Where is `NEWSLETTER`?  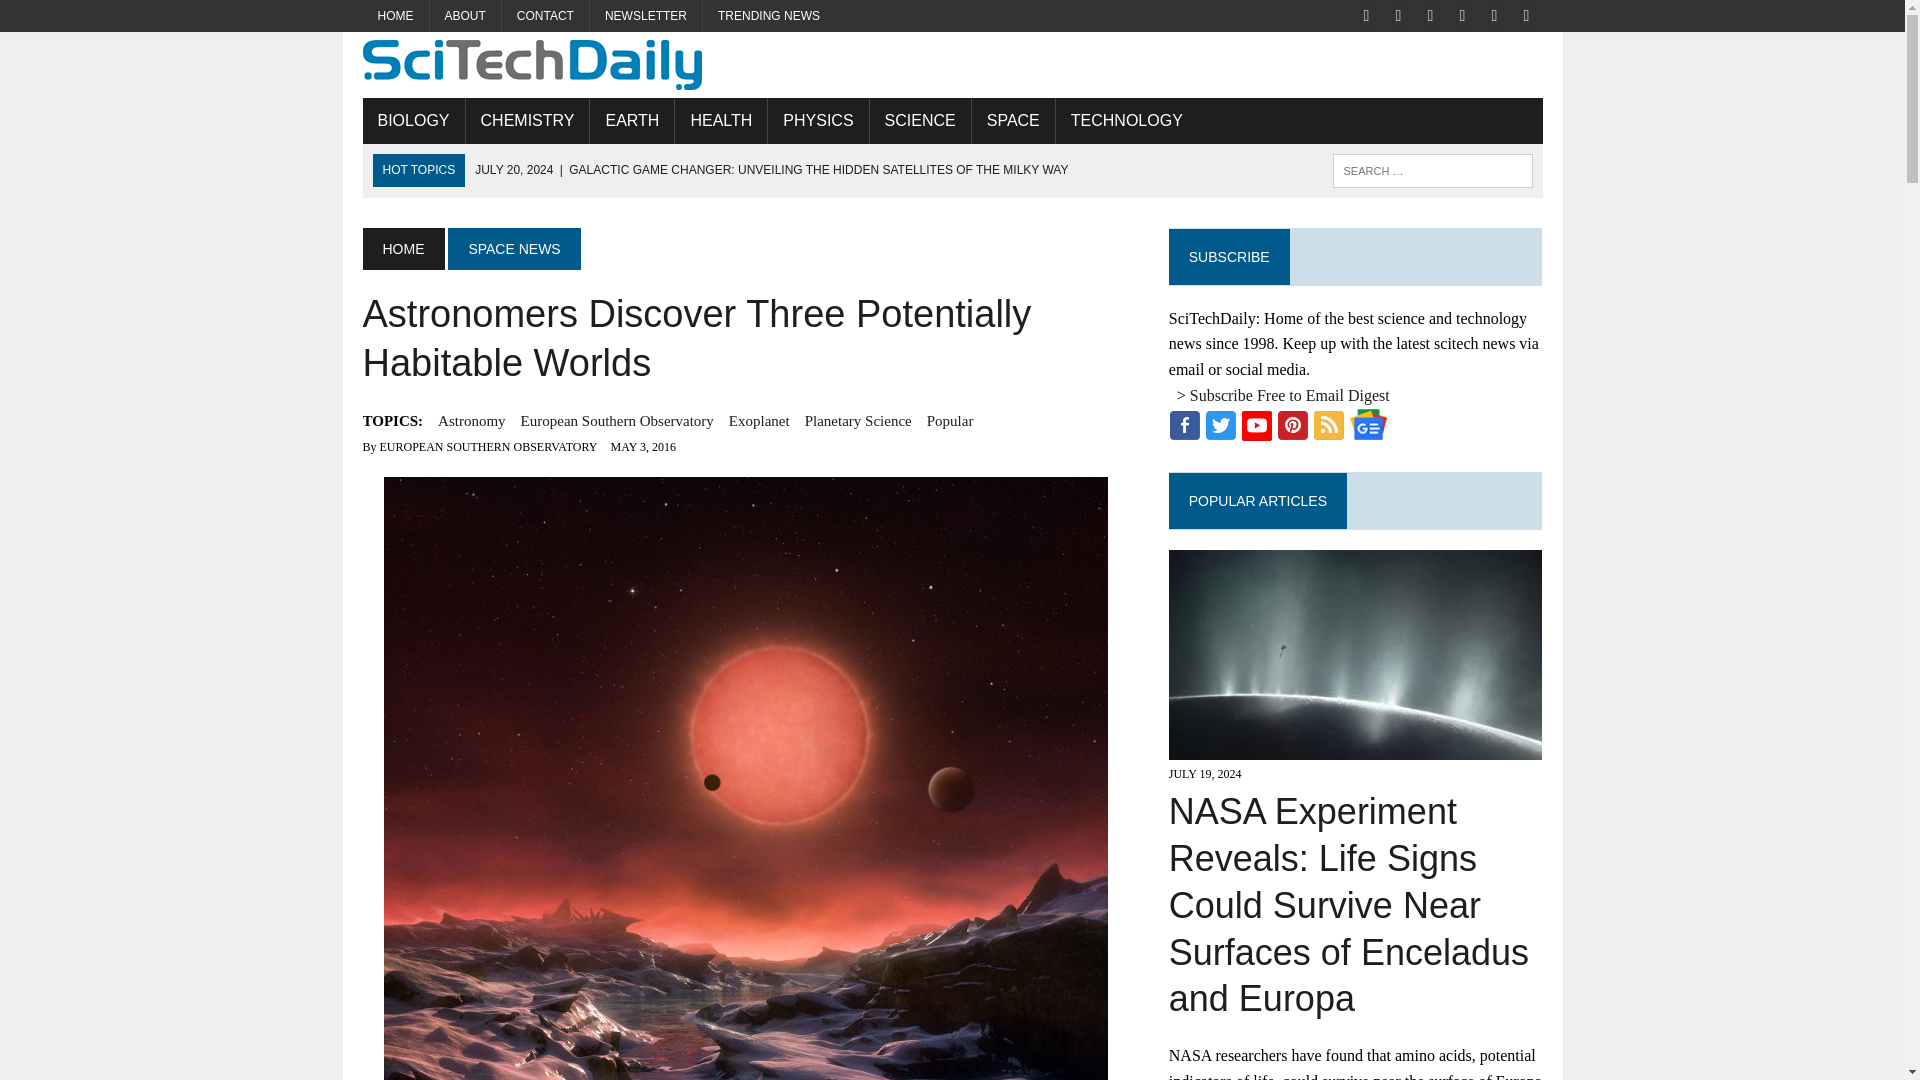
NEWSLETTER is located at coordinates (646, 16).